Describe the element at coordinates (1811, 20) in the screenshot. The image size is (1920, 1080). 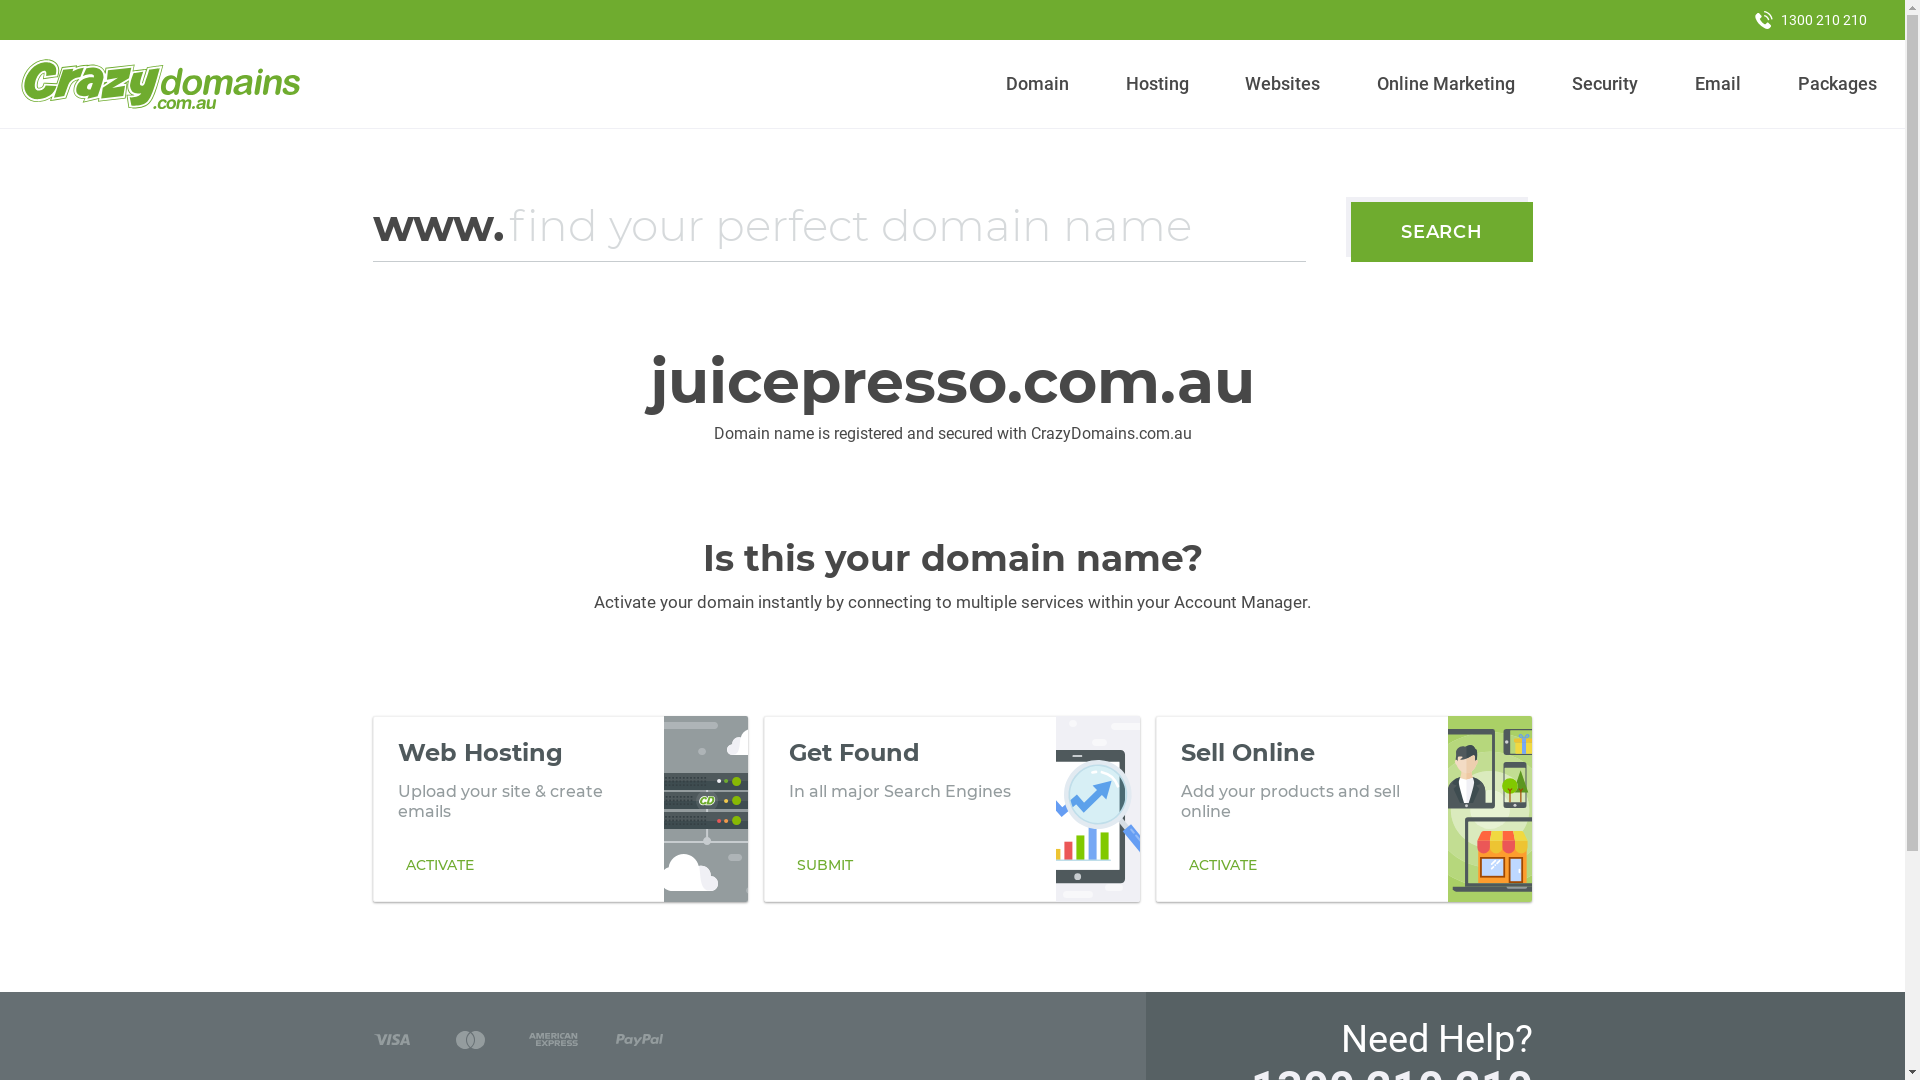
I see `1300 210 210` at that location.